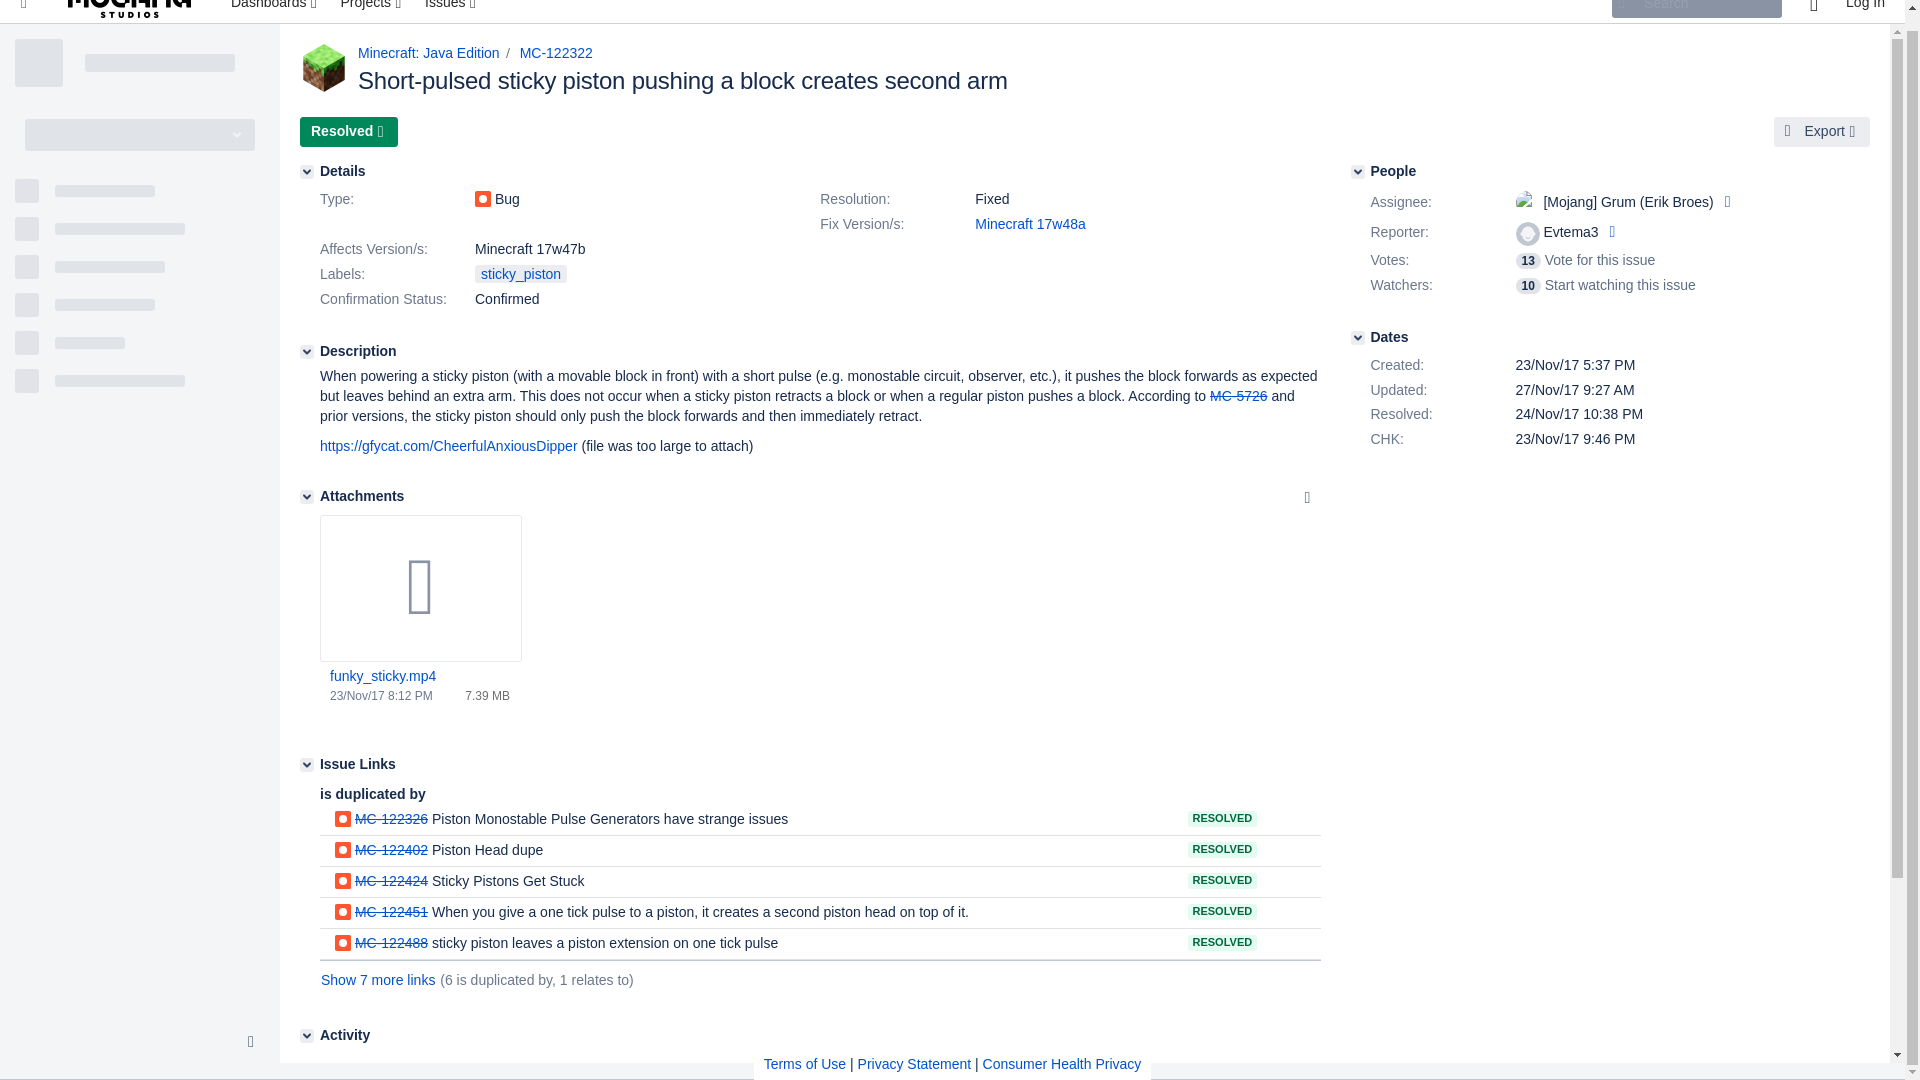  What do you see at coordinates (395, 199) in the screenshot?
I see `Type` at bounding box center [395, 199].